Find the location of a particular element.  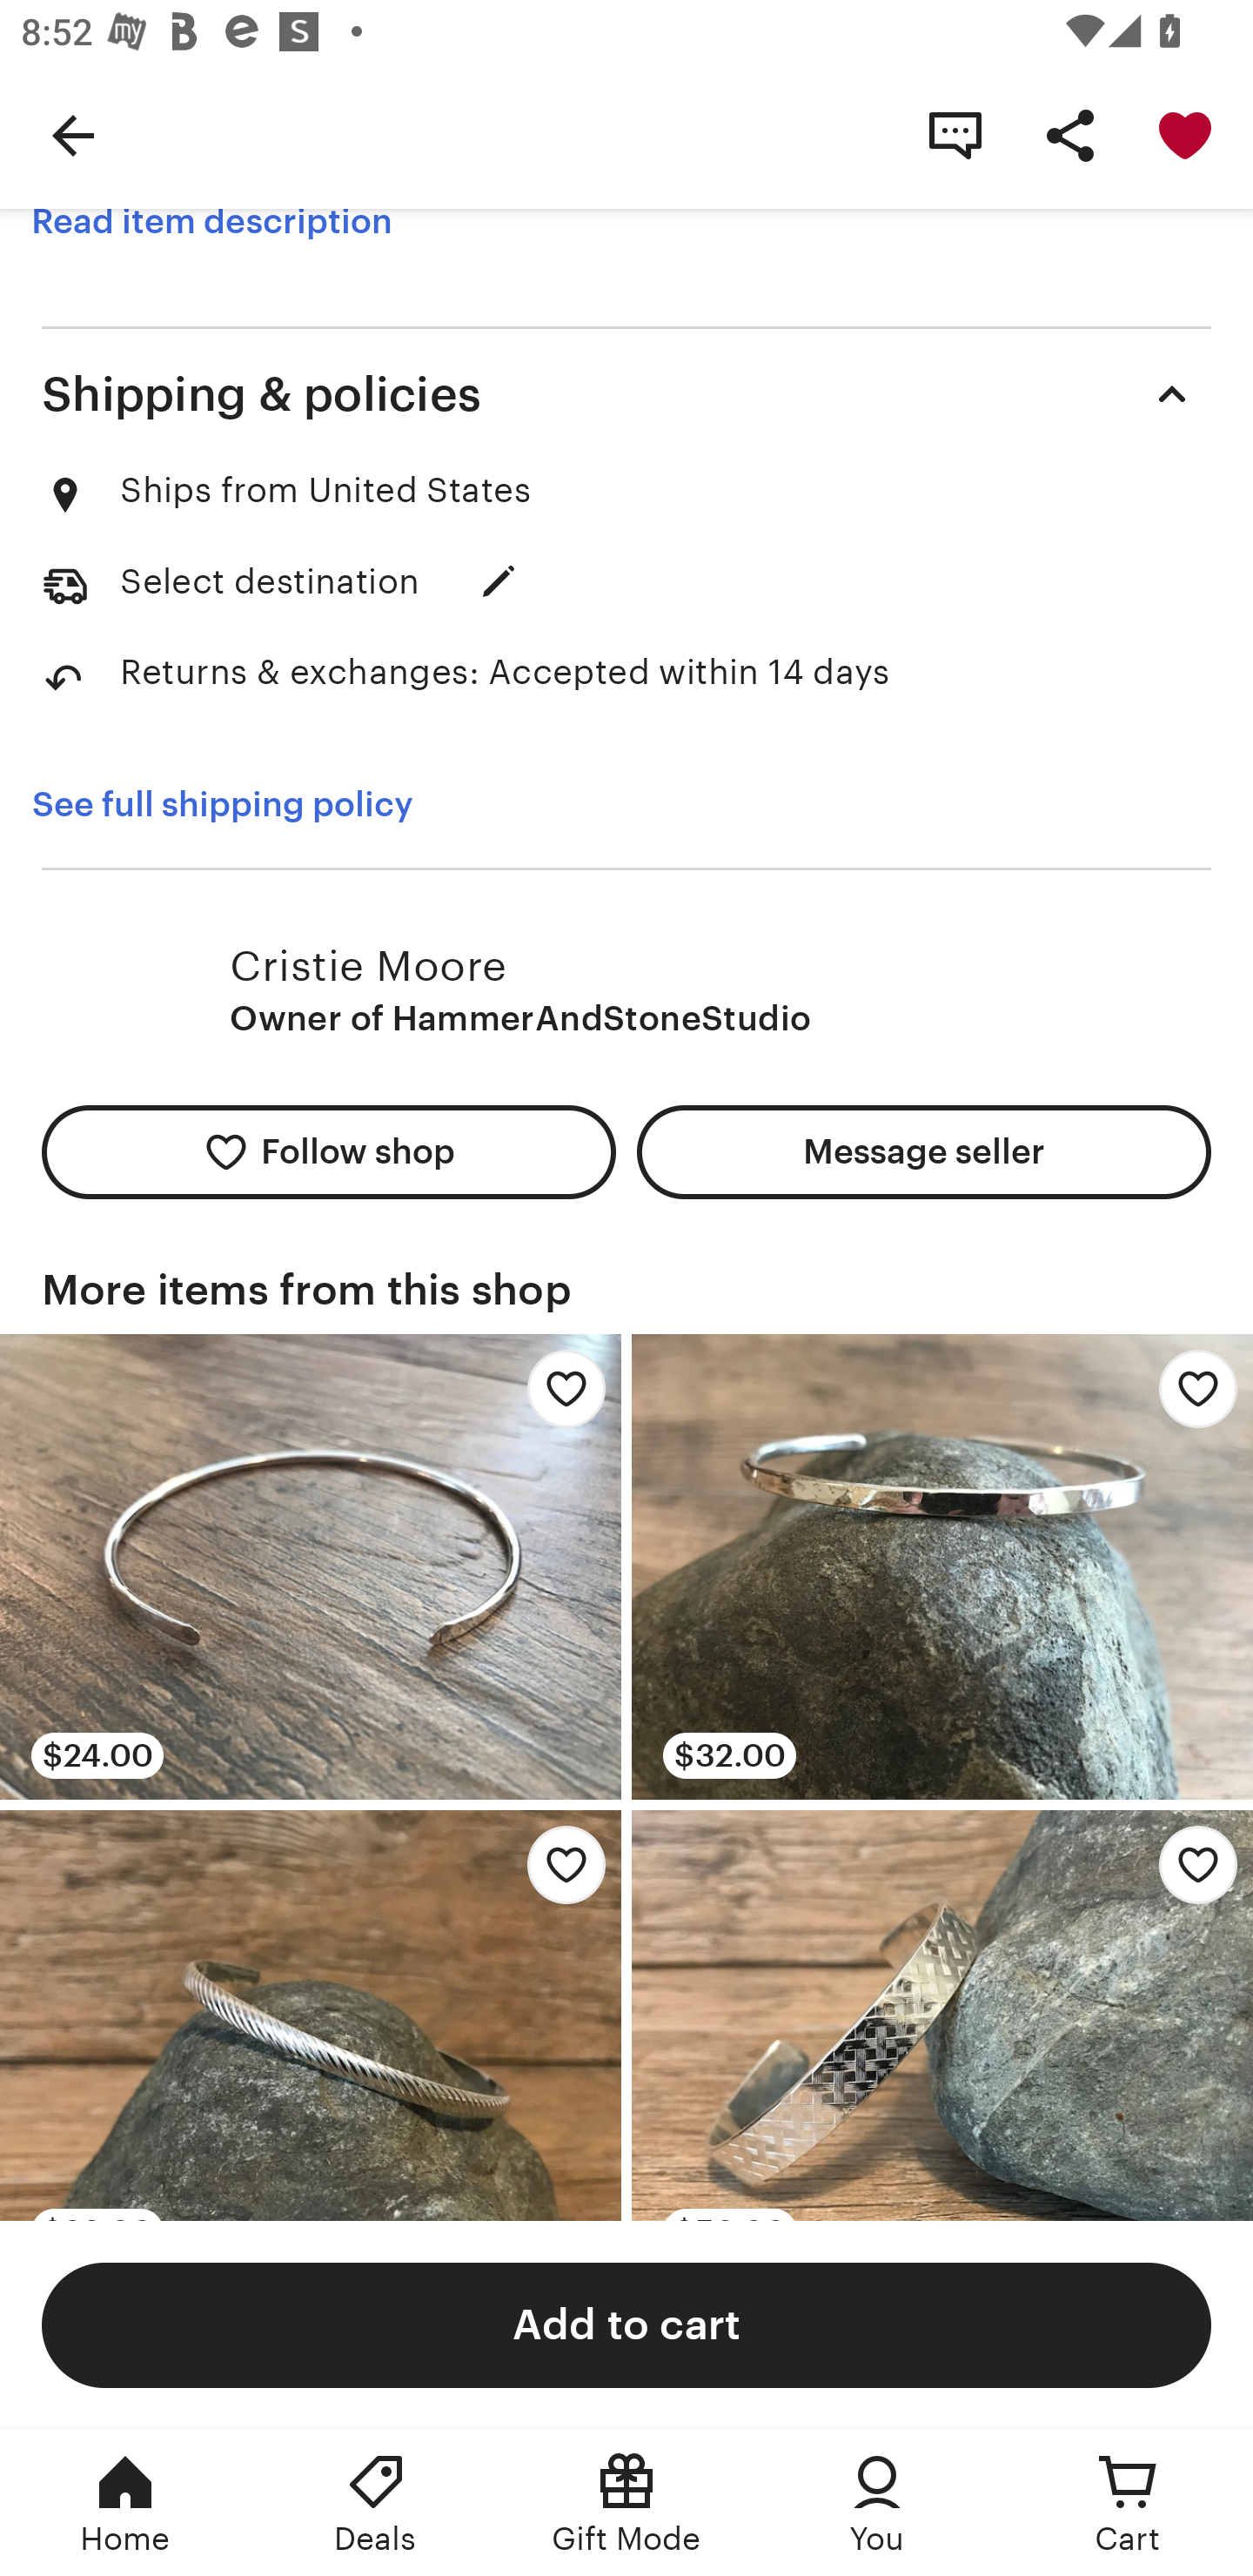

Read item description is located at coordinates (211, 221).